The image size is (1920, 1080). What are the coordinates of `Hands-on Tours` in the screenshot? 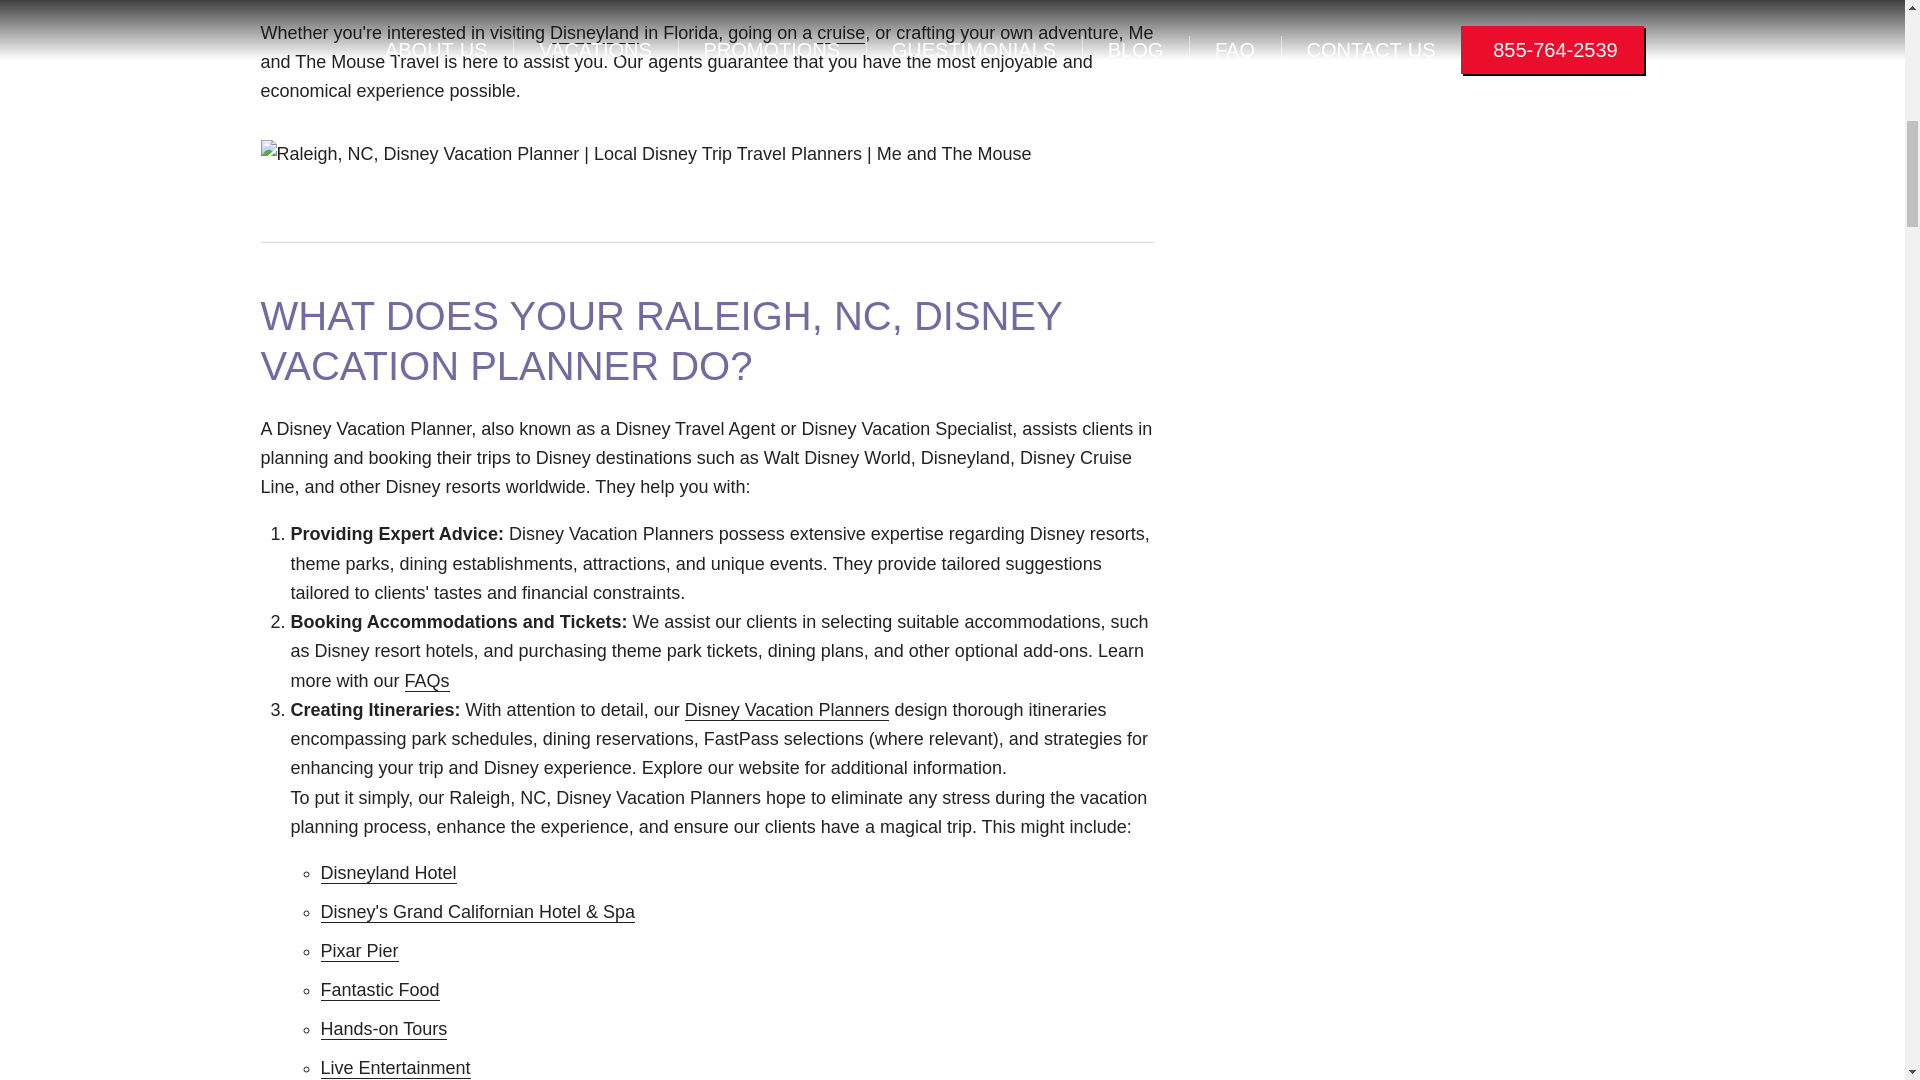 It's located at (384, 1030).